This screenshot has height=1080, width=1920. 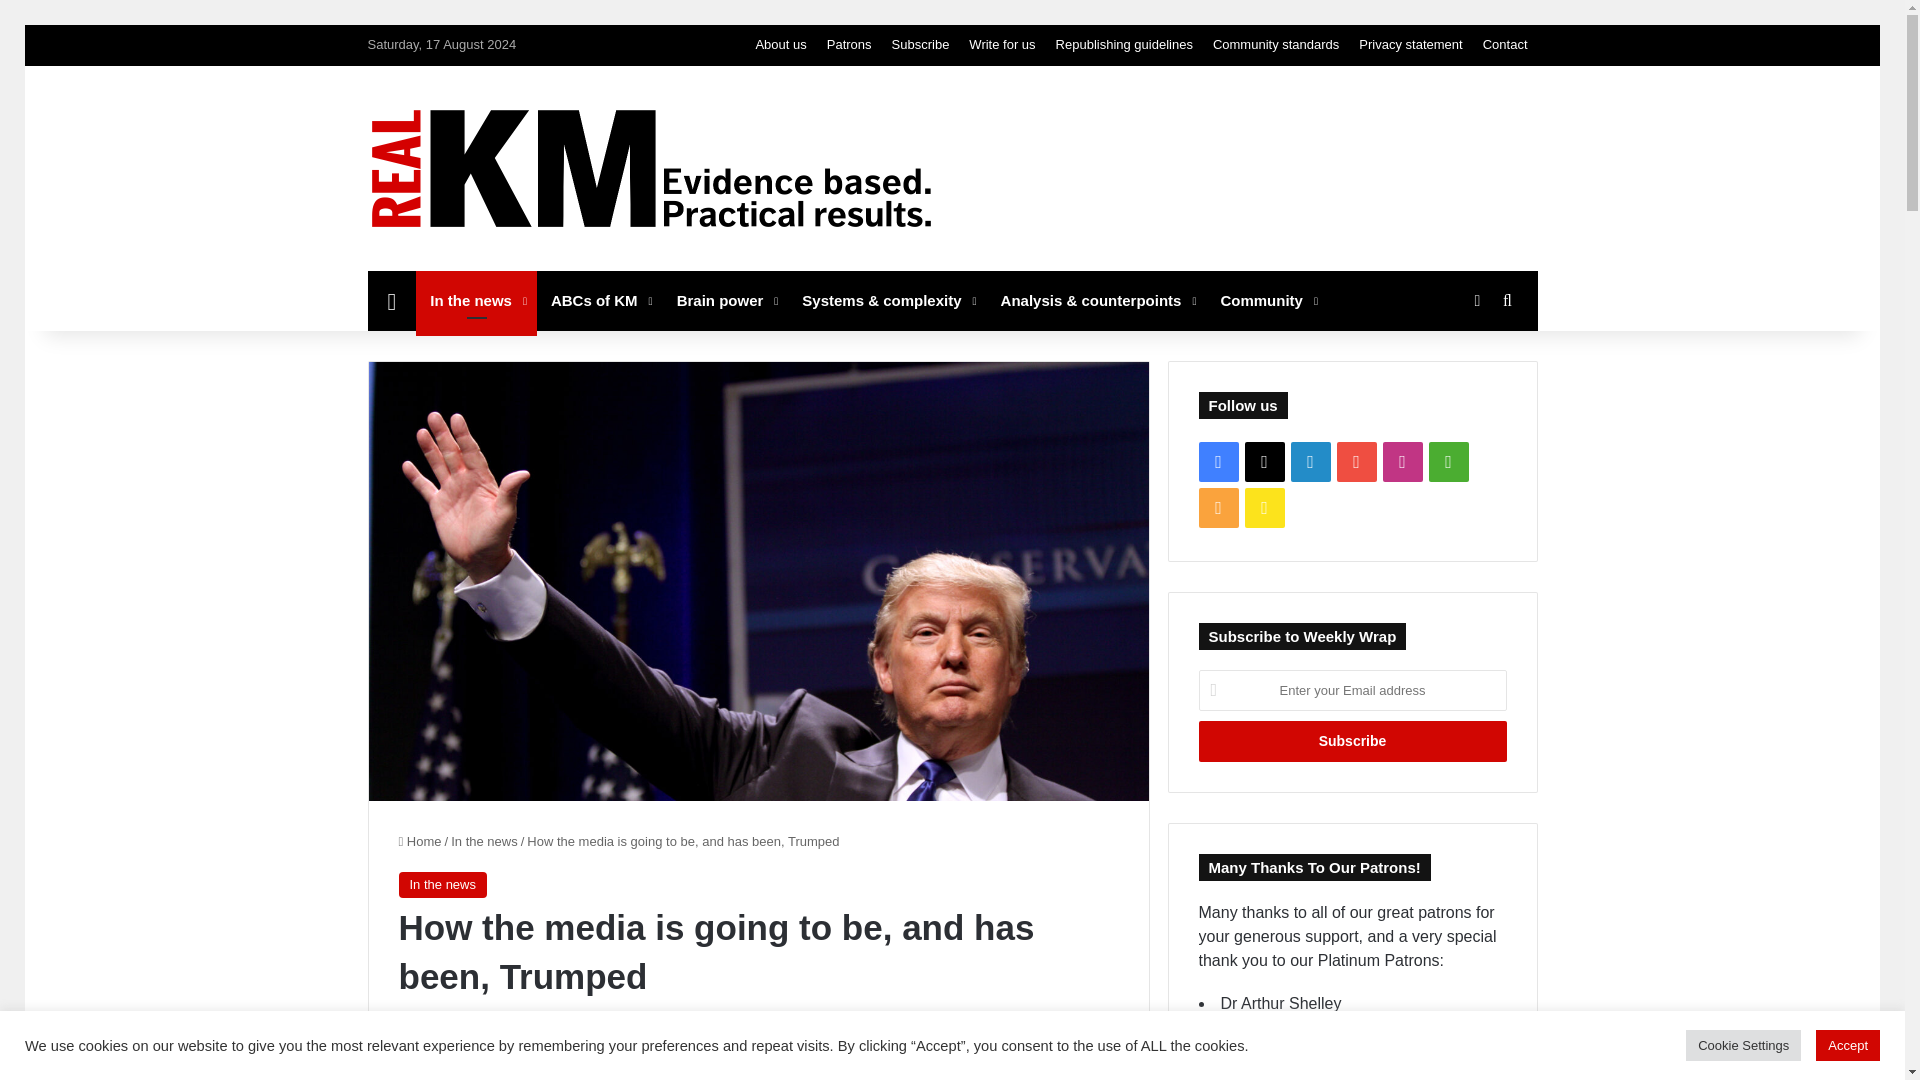 I want to click on Patrons, so click(x=849, y=44).